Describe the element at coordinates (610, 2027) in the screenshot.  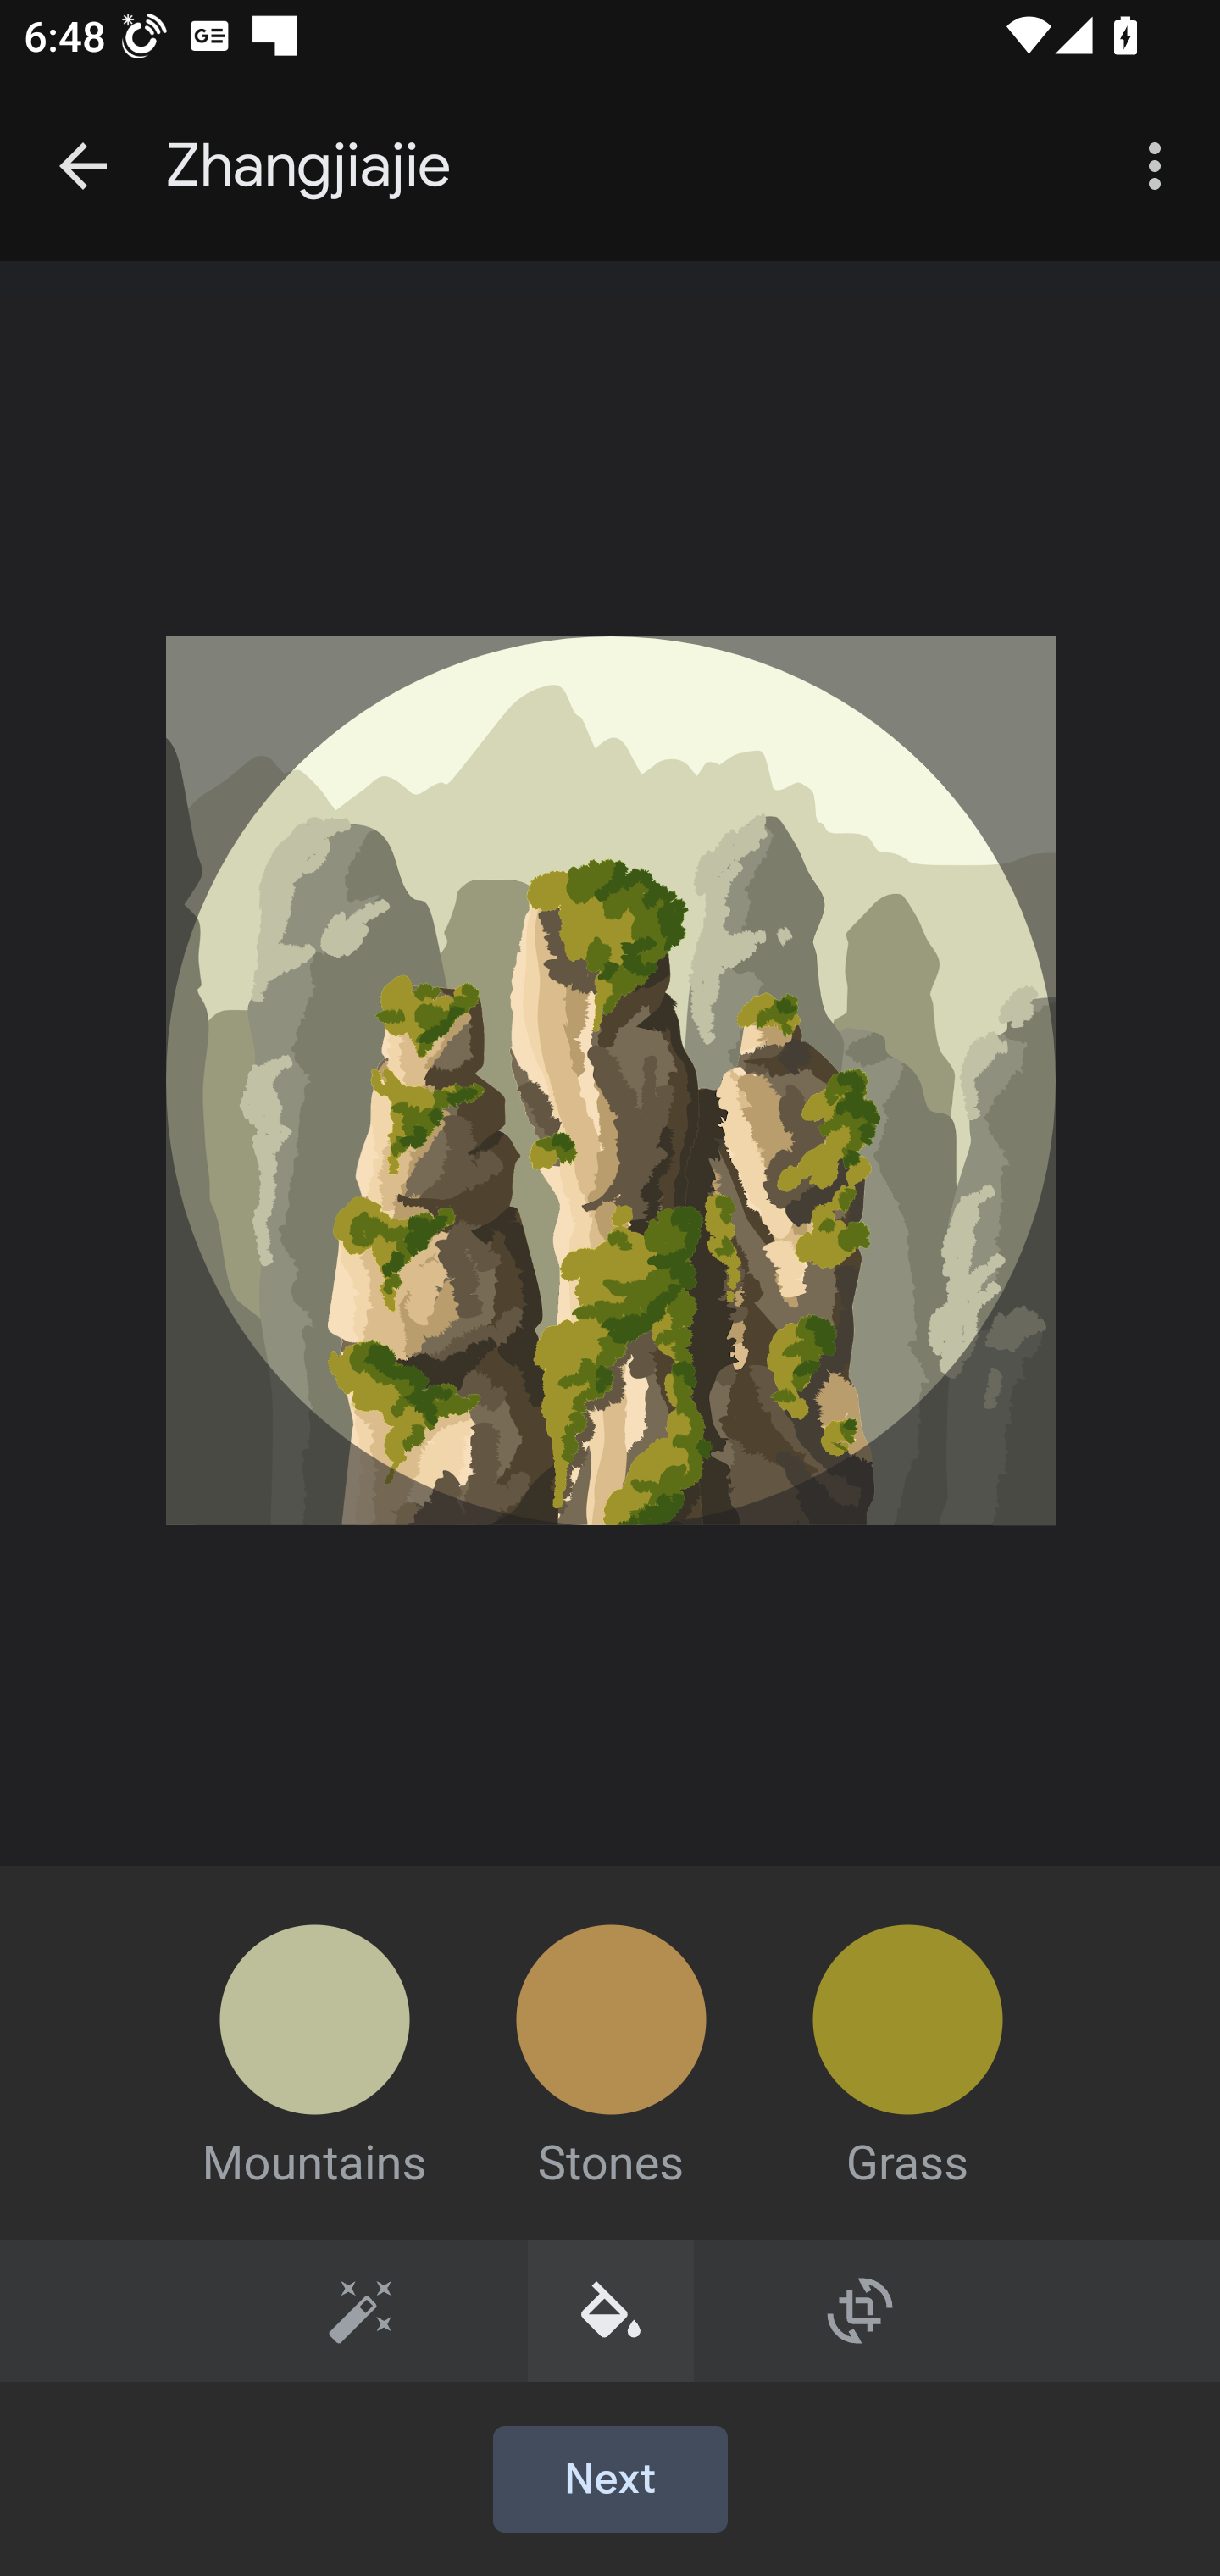
I see `Stones` at that location.